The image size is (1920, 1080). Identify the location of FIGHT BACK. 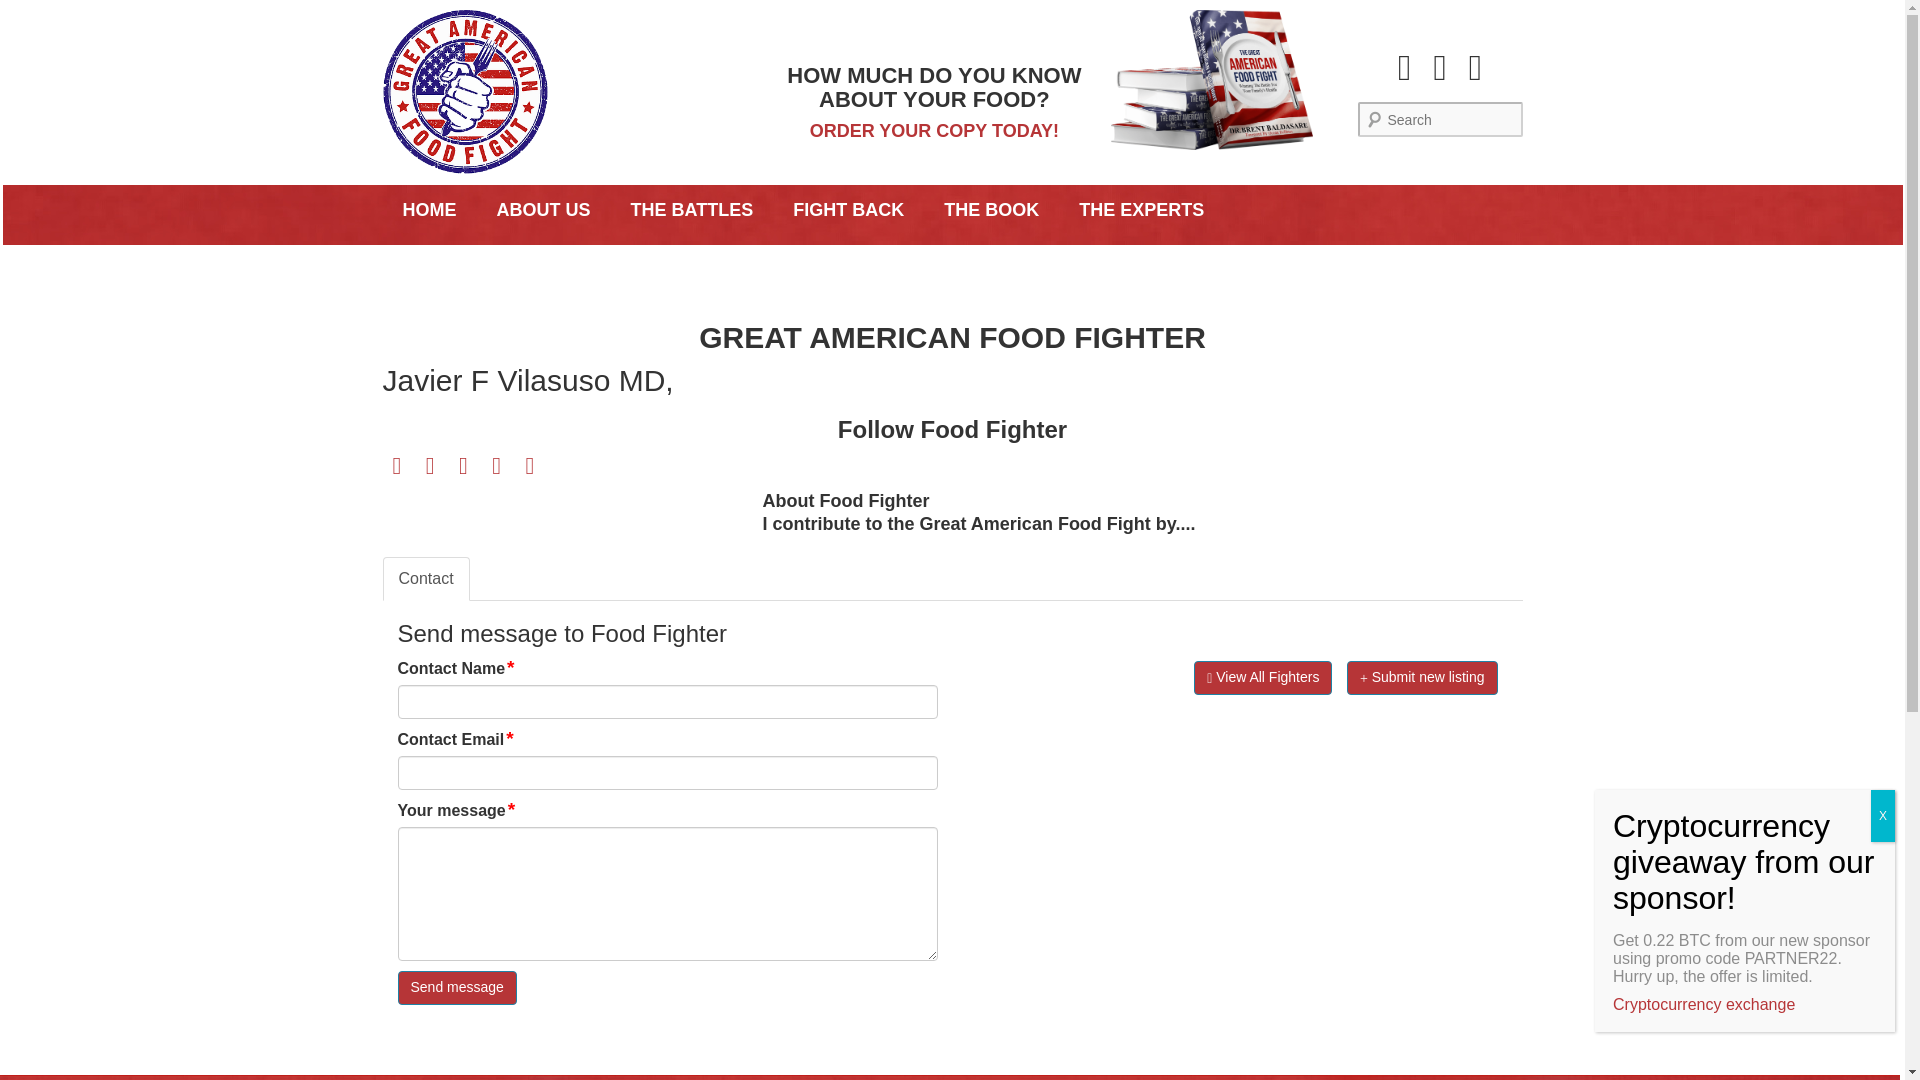
(848, 210).